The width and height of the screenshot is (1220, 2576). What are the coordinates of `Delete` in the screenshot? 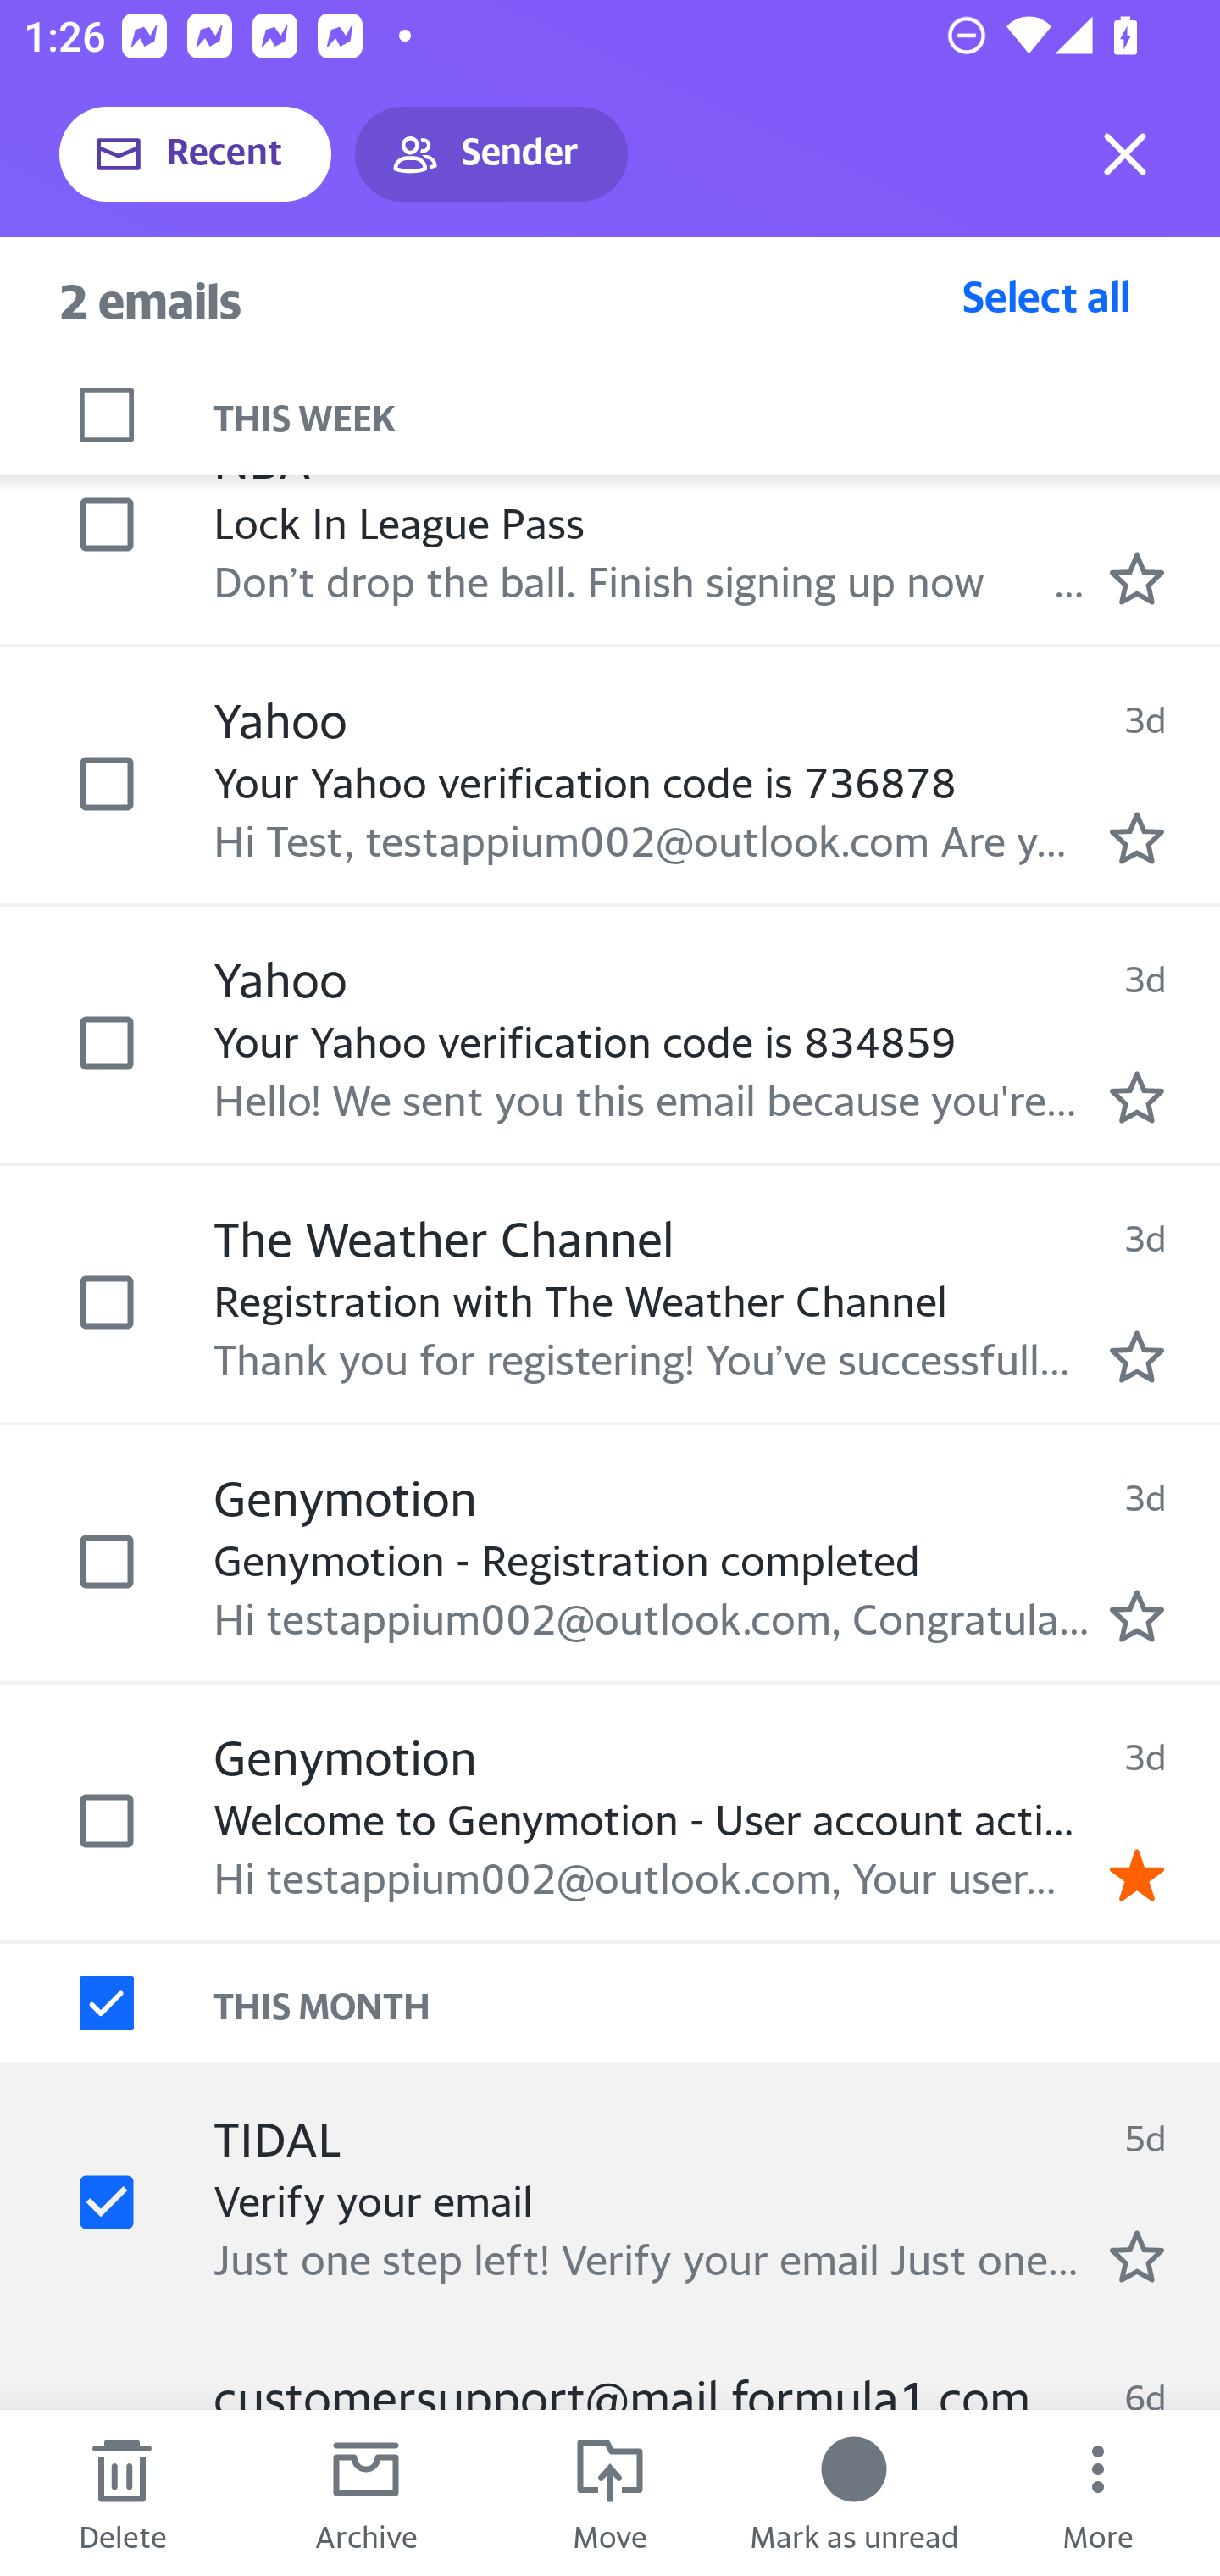 It's located at (122, 2493).